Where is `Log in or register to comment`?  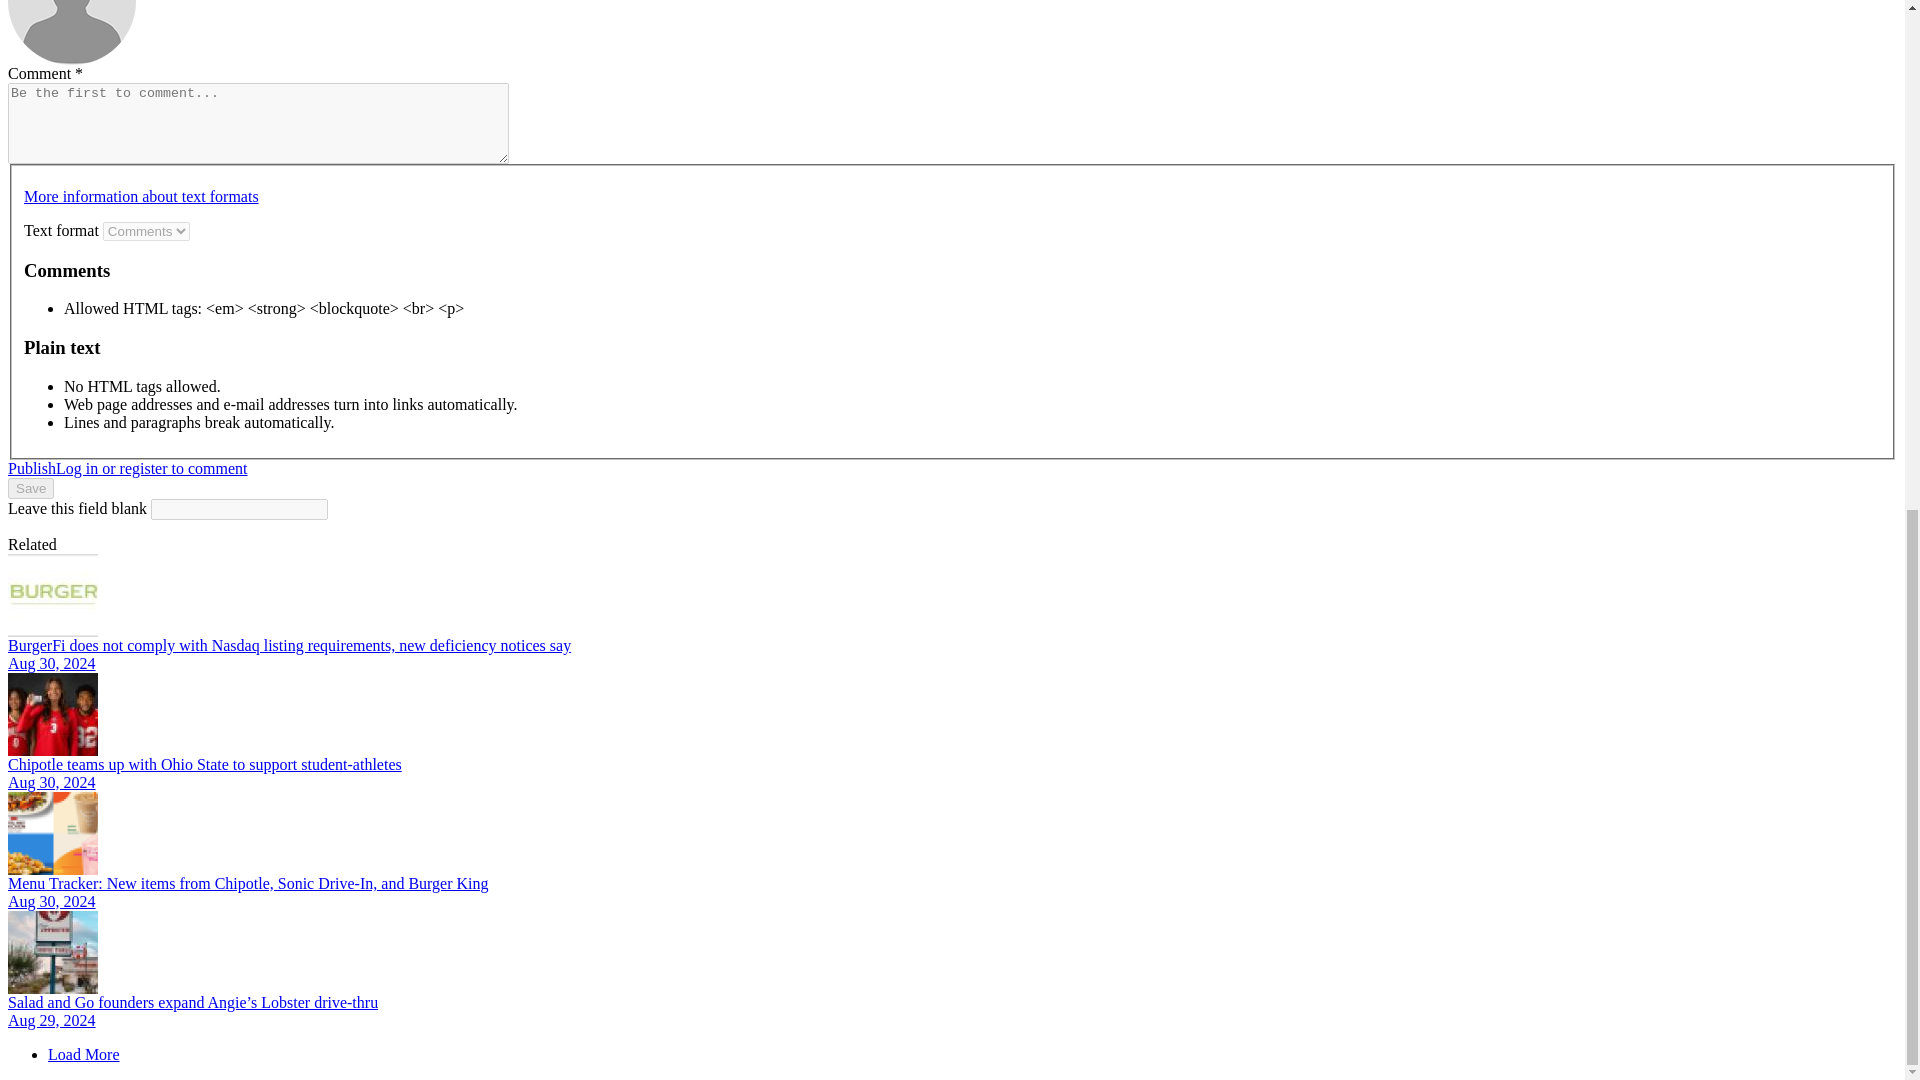
Log in or register to comment is located at coordinates (151, 468).